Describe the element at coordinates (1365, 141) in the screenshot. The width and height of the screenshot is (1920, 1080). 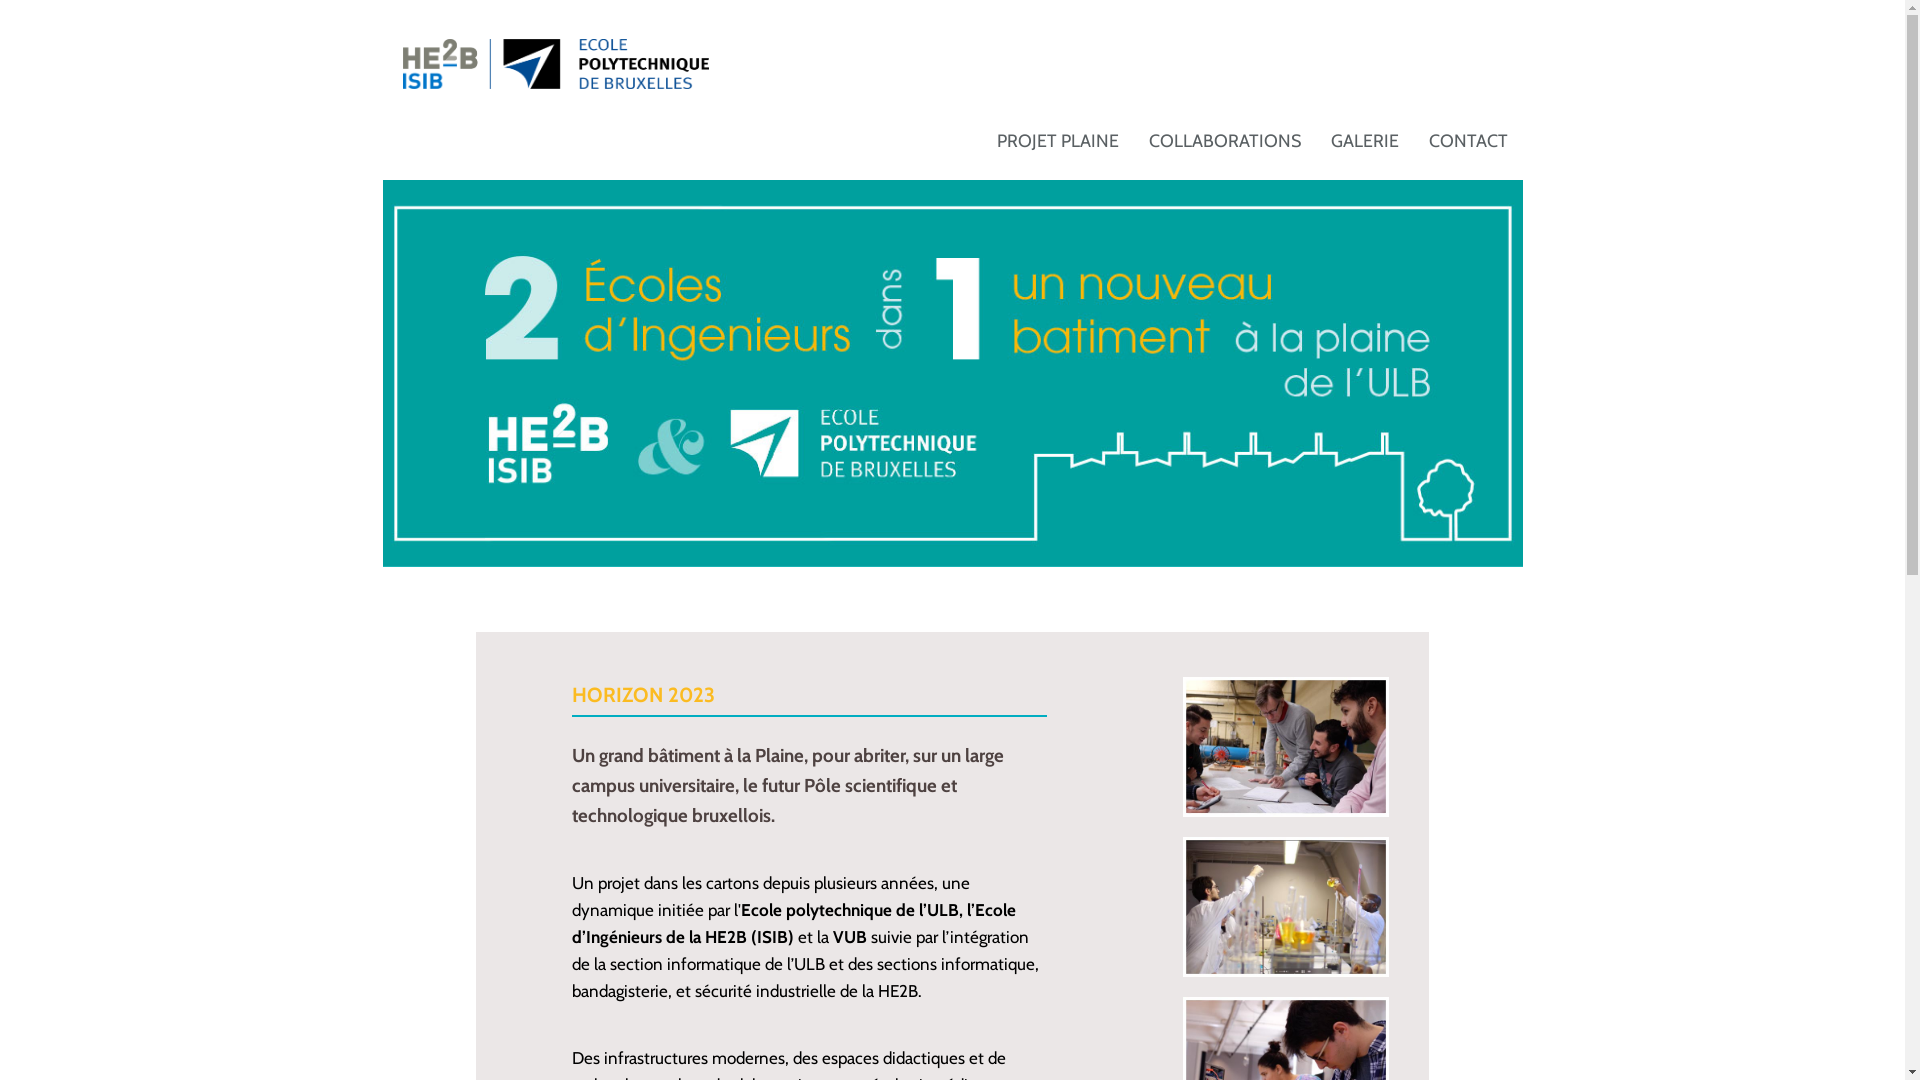
I see `GALERIE` at that location.